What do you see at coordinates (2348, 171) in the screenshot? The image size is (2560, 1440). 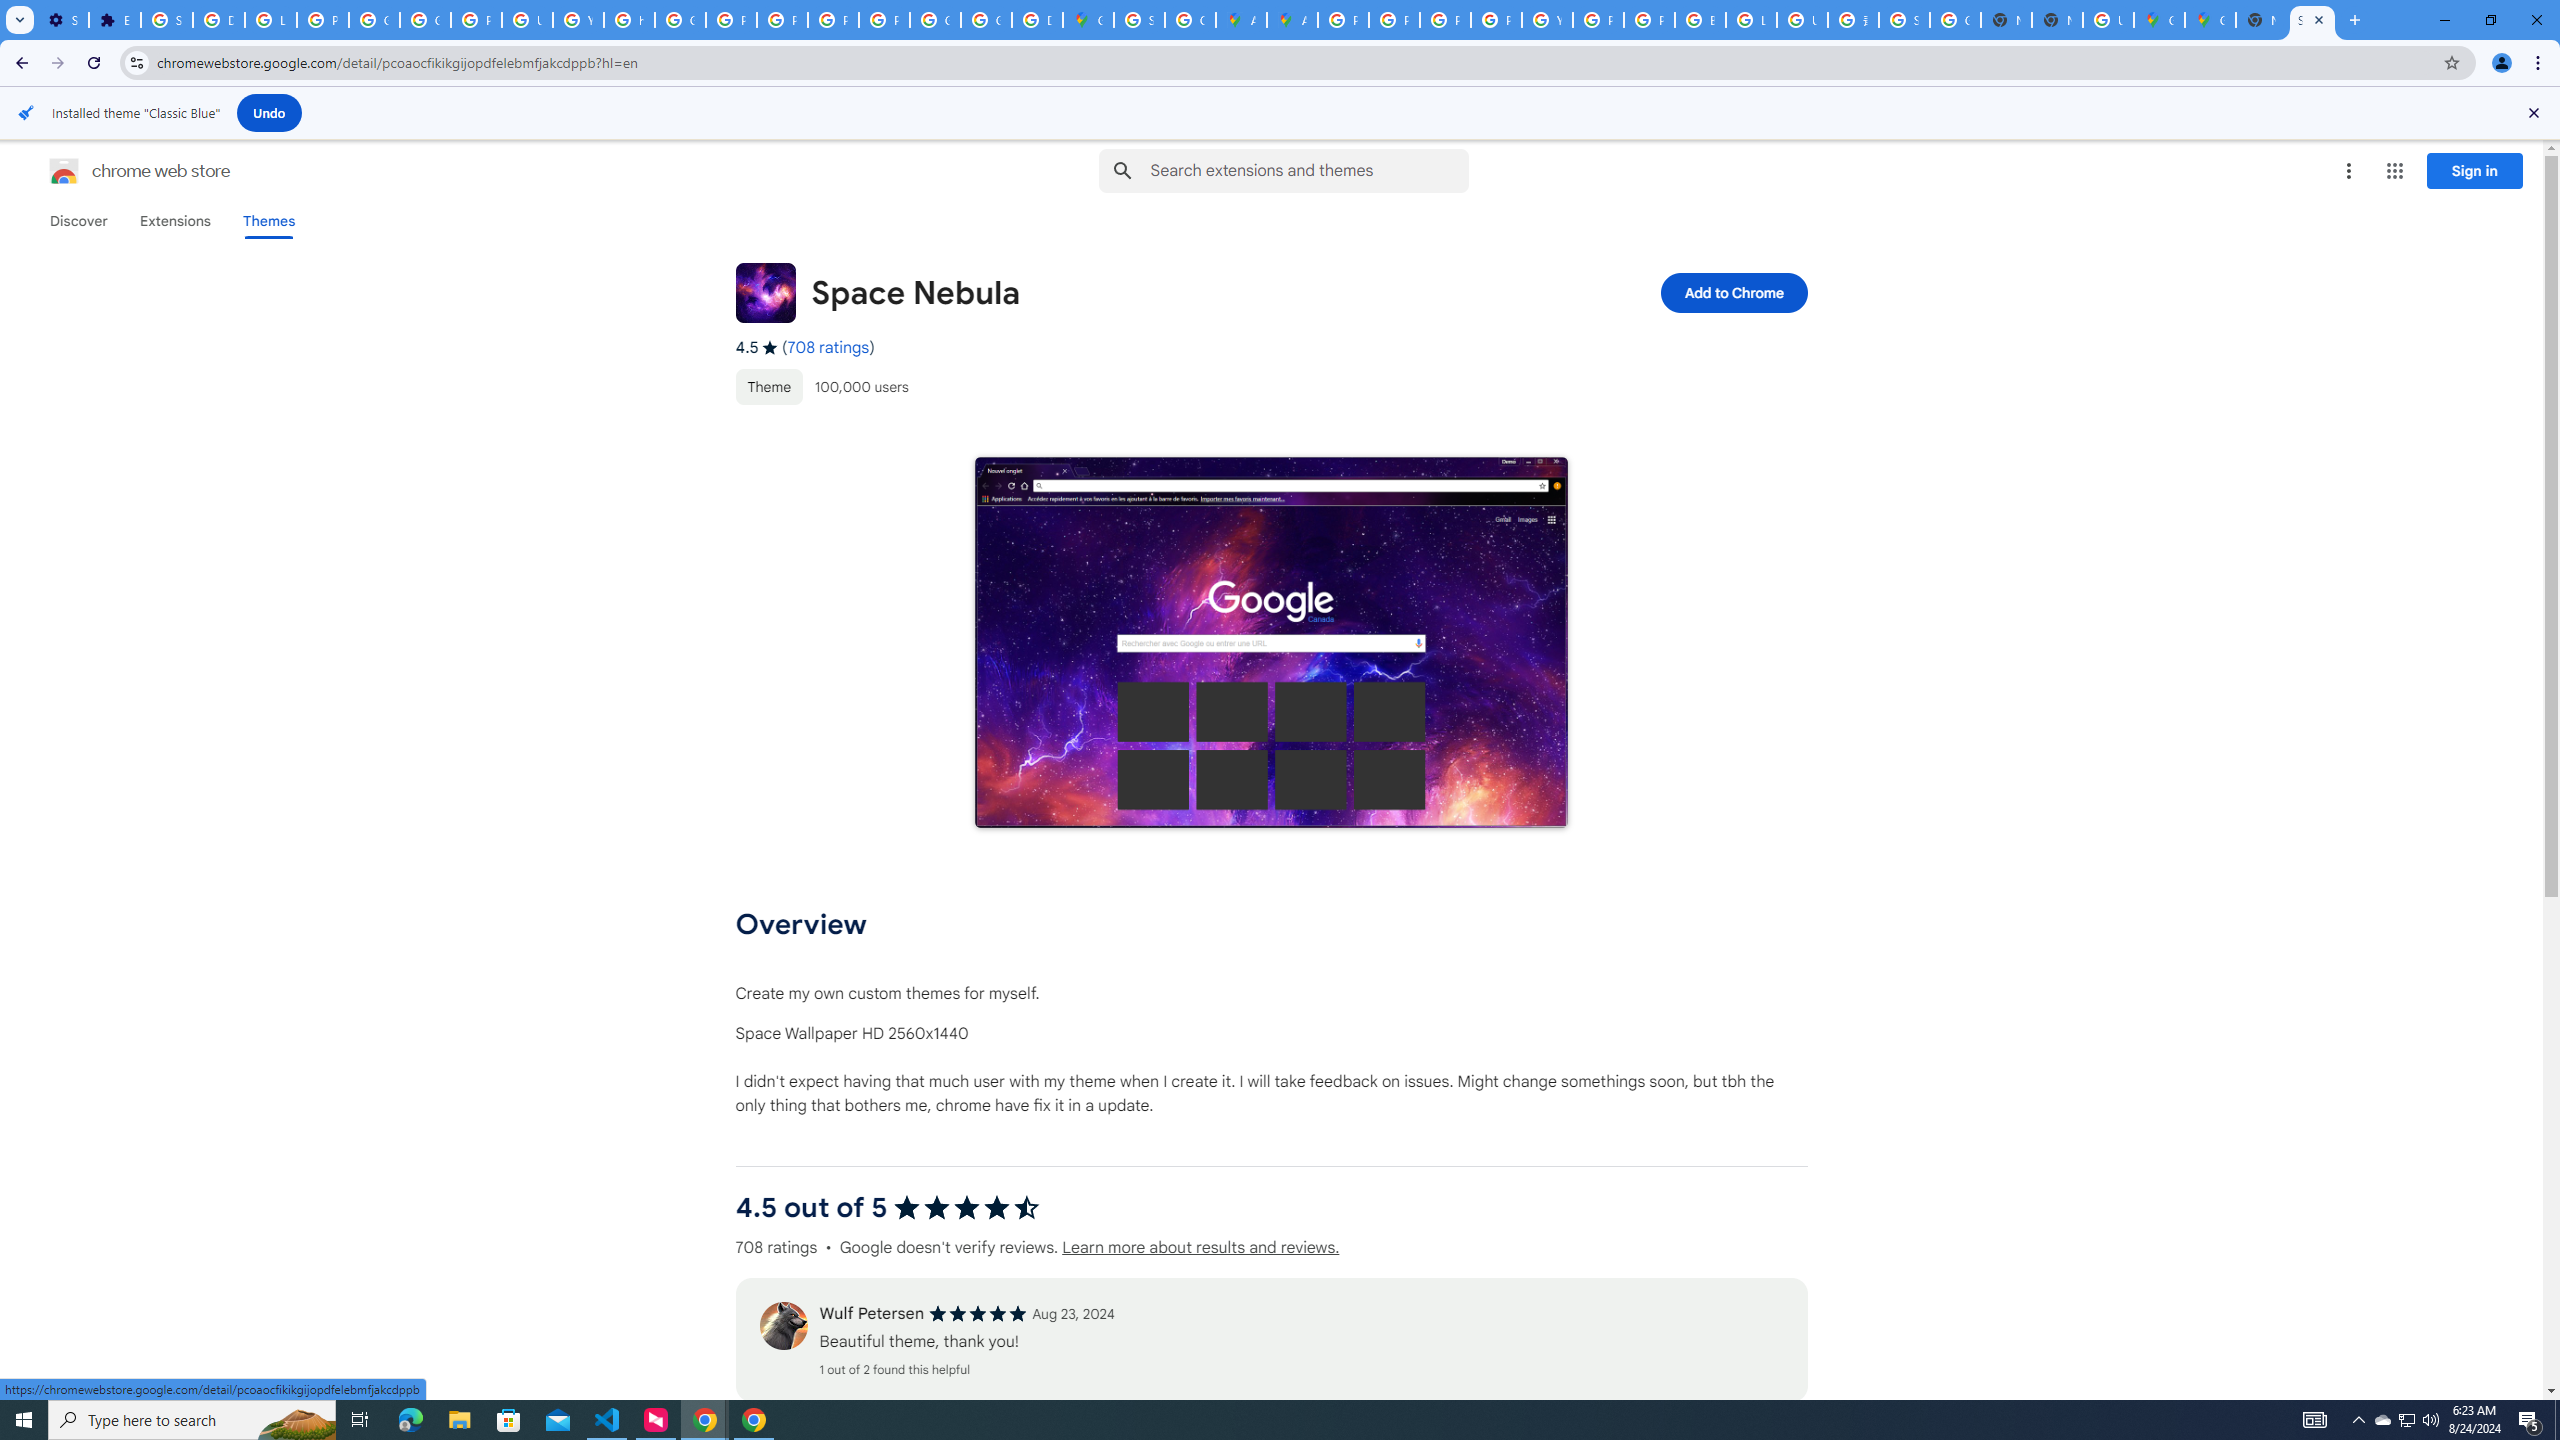 I see `More options menu` at bounding box center [2348, 171].